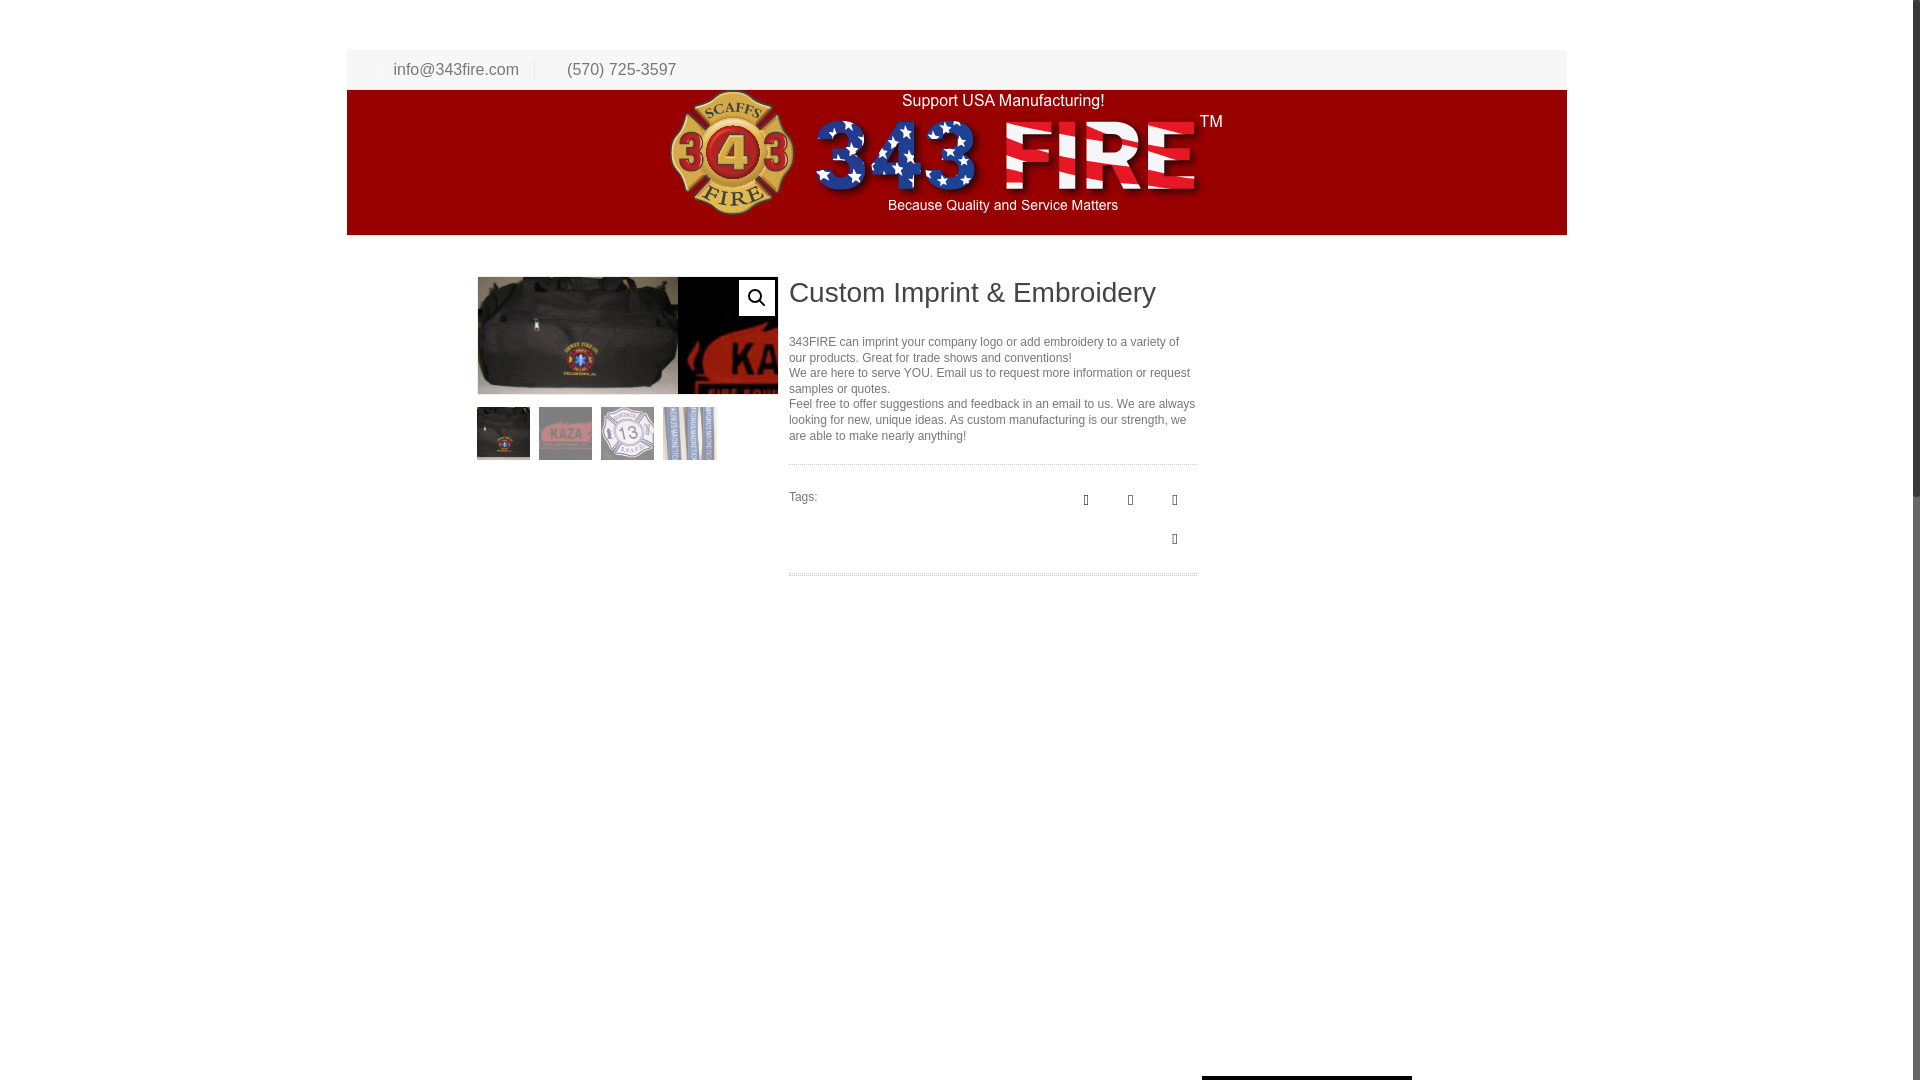  I want to click on KAZAImprint, so click(777, 358).